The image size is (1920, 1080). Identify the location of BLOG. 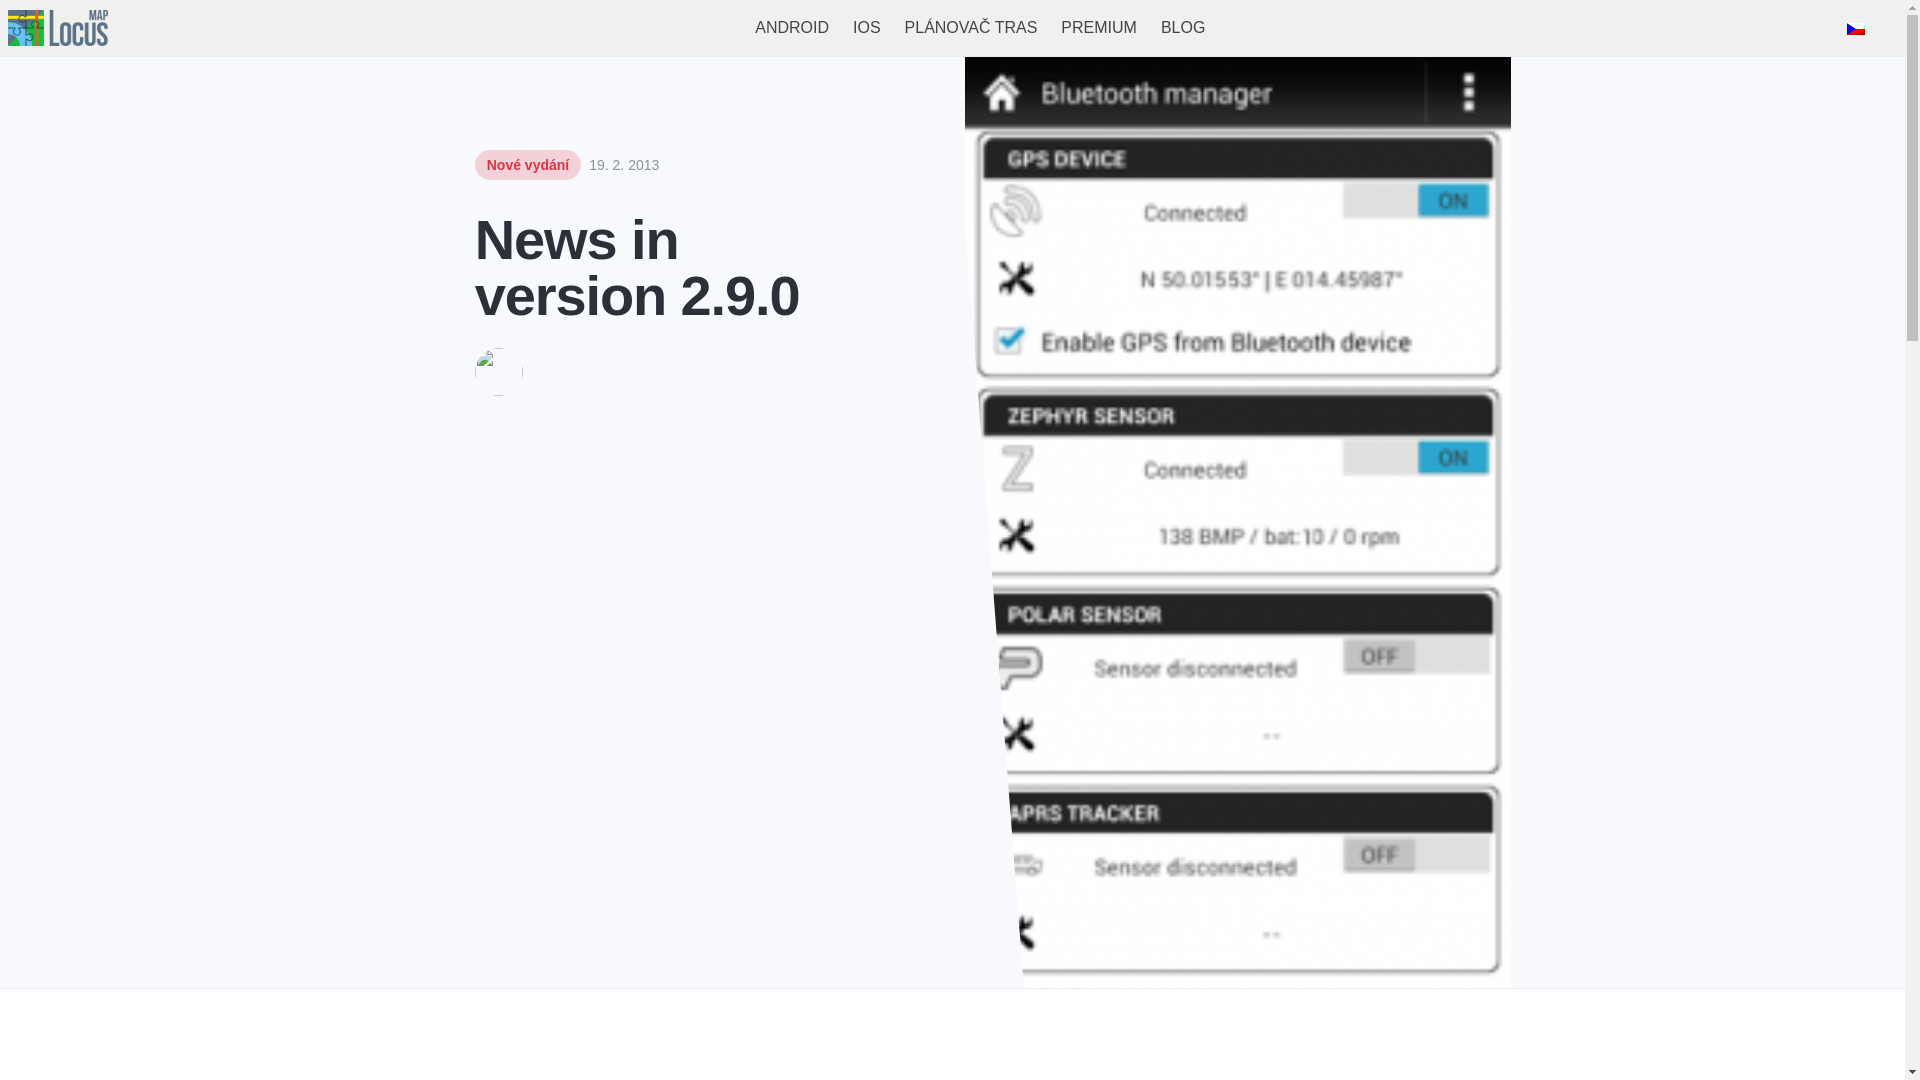
(1216, 28).